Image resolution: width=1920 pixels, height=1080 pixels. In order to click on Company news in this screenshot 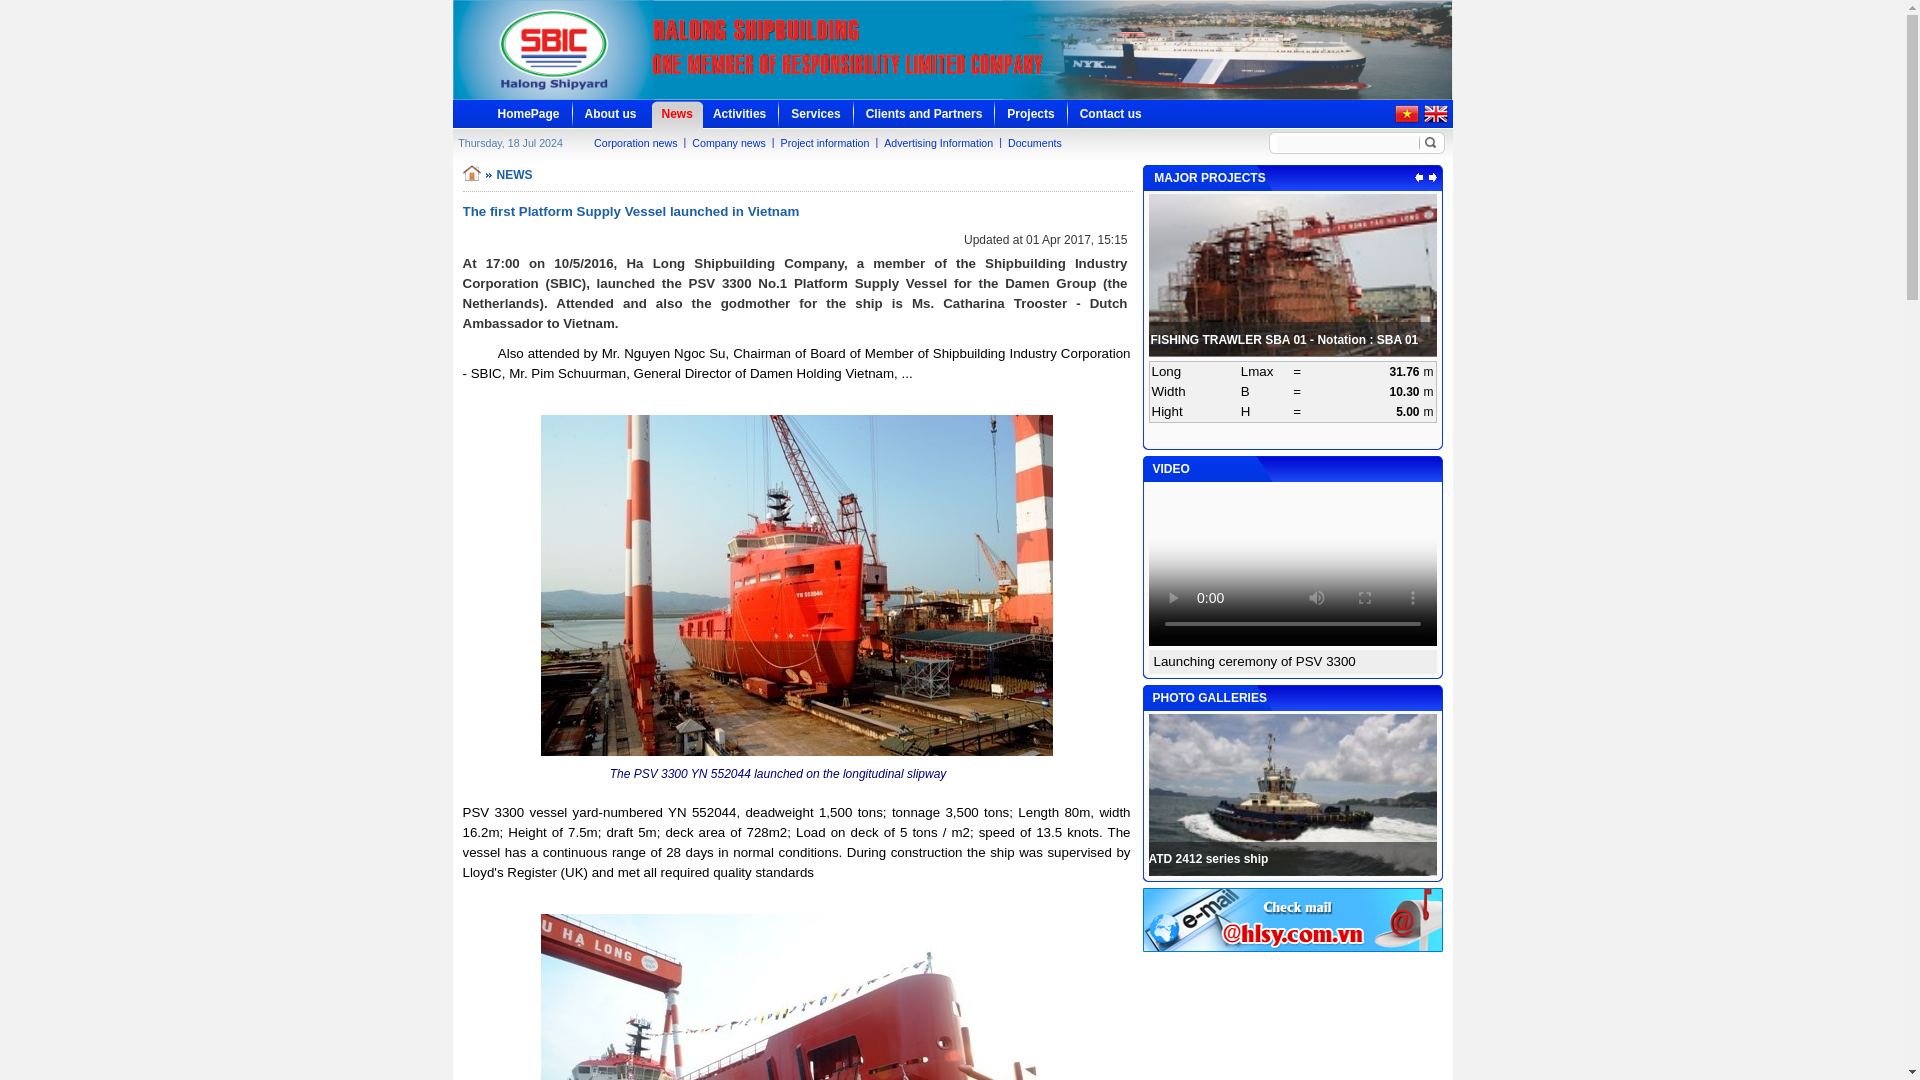, I will do `click(728, 143)`.